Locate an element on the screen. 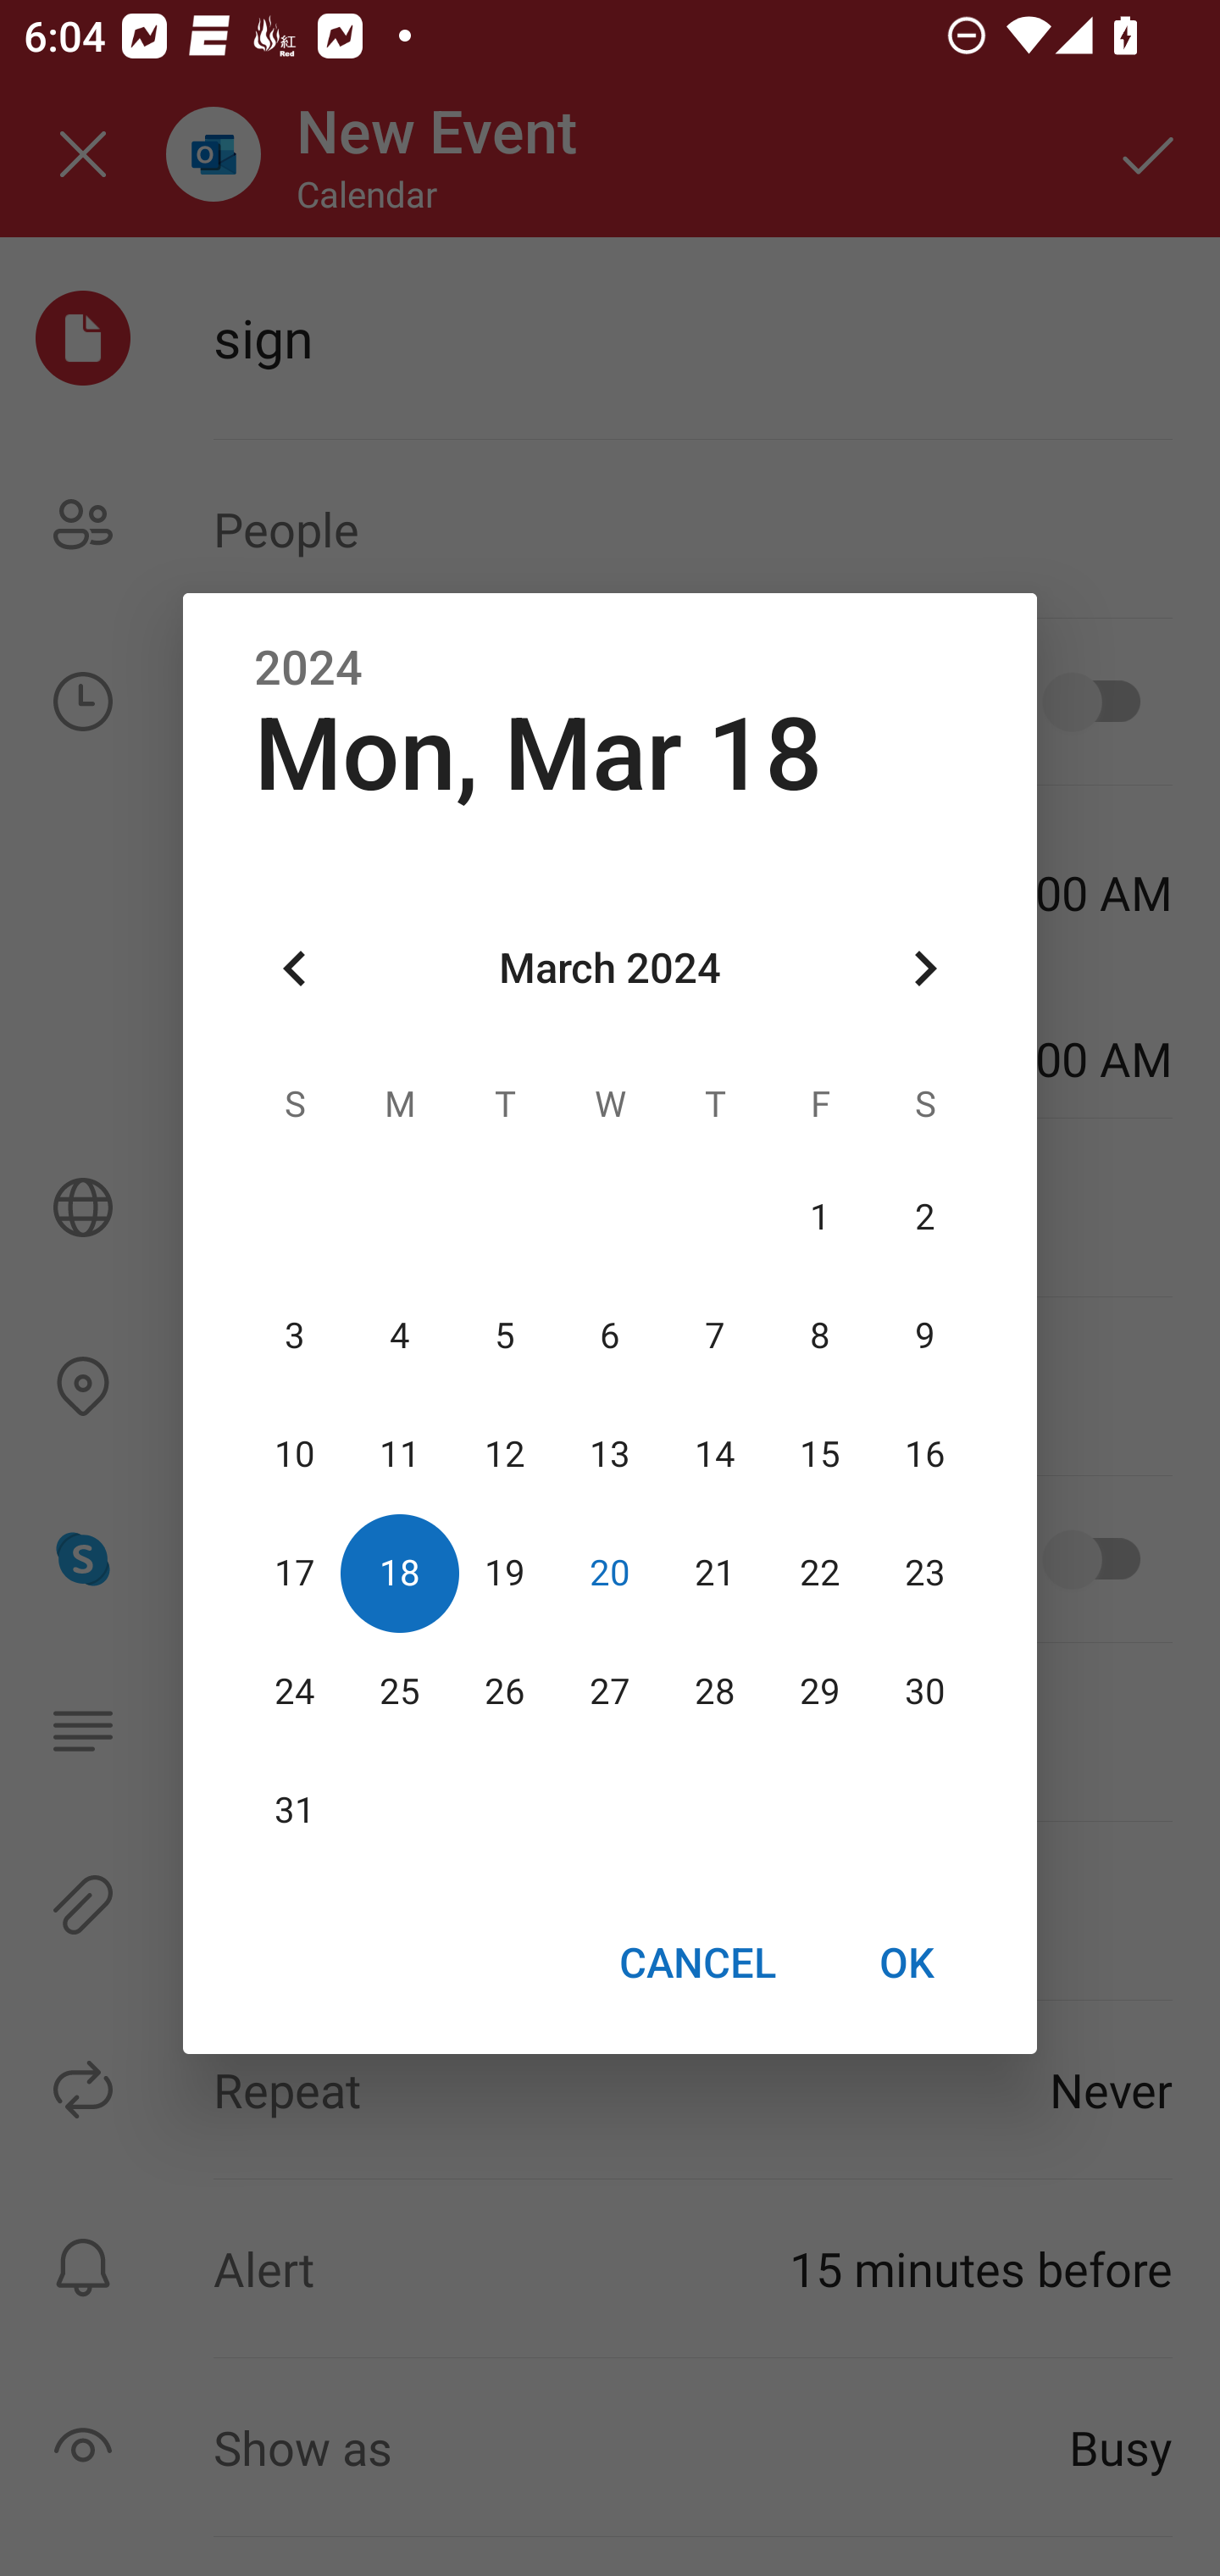 The width and height of the screenshot is (1220, 2576). 11 11 March 2024 is located at coordinates (400, 1455).